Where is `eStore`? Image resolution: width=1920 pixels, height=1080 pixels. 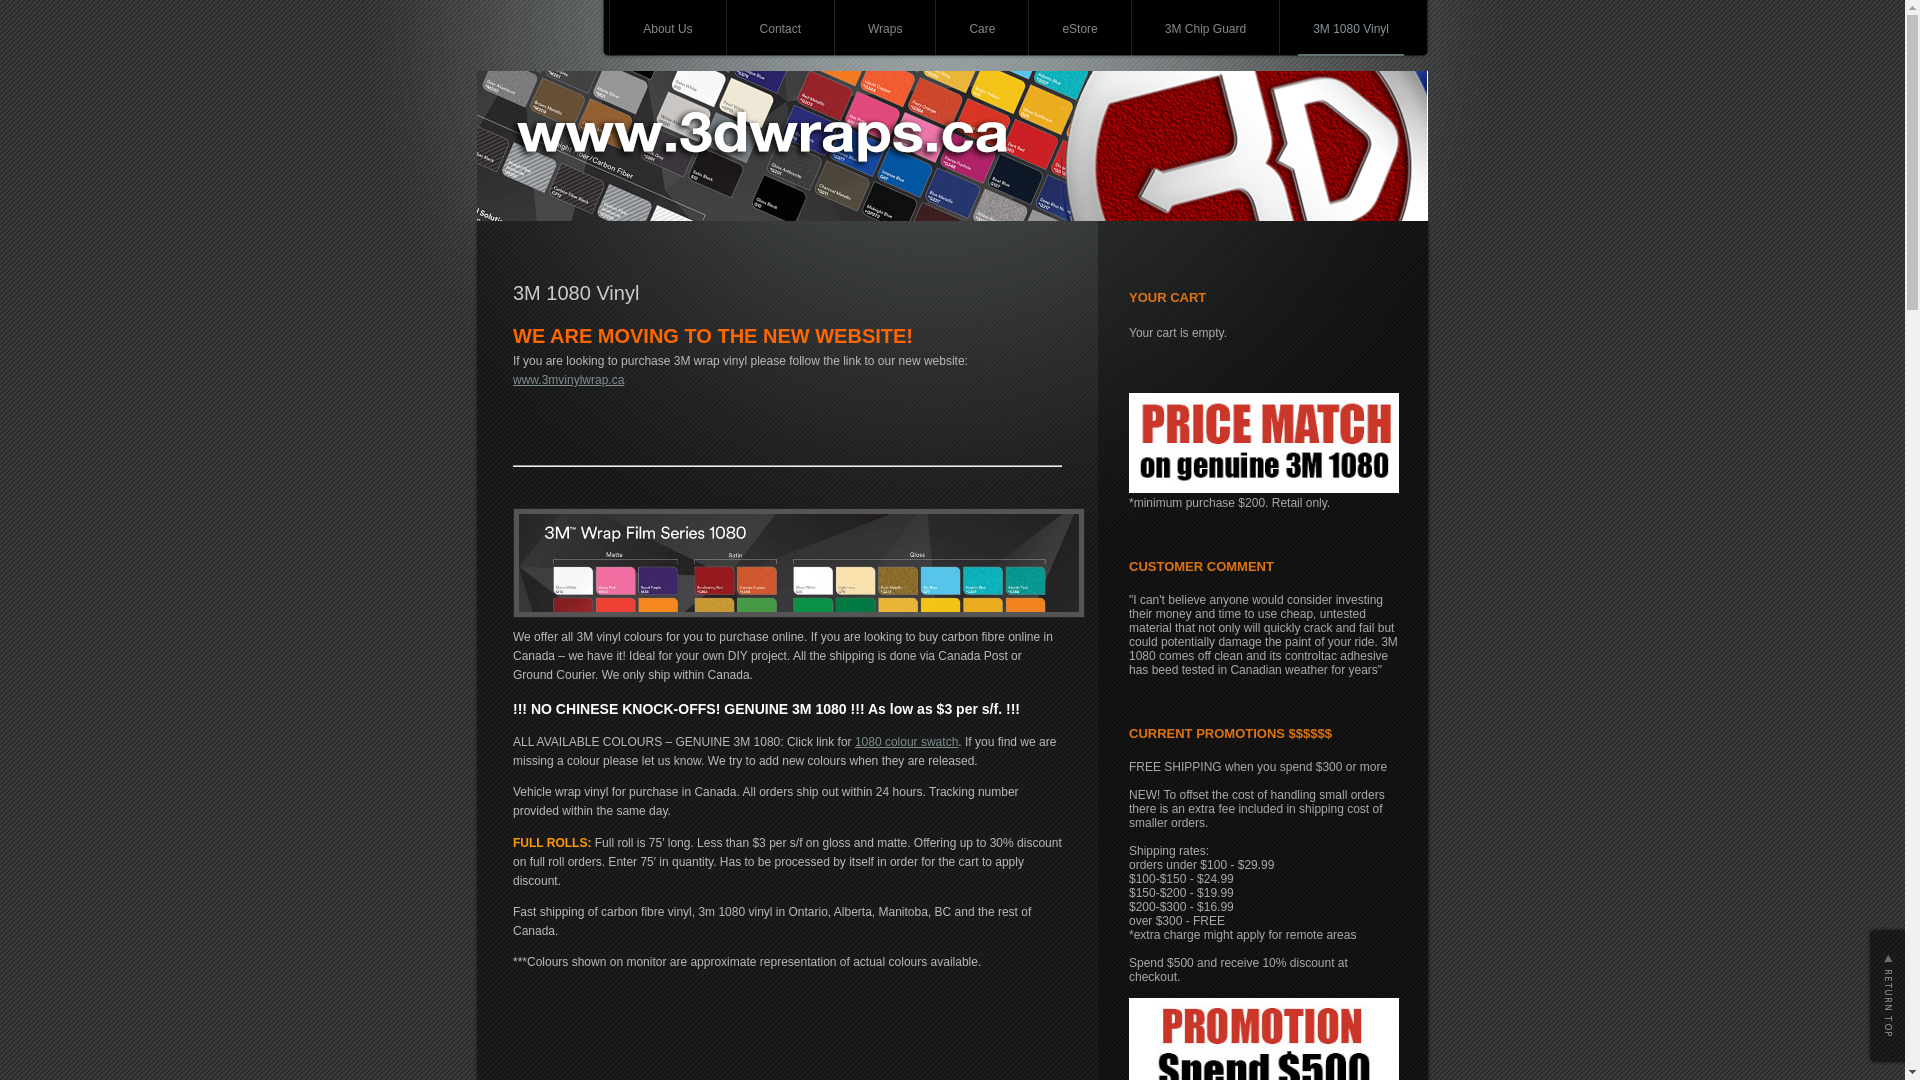
eStore is located at coordinates (1080, 30).